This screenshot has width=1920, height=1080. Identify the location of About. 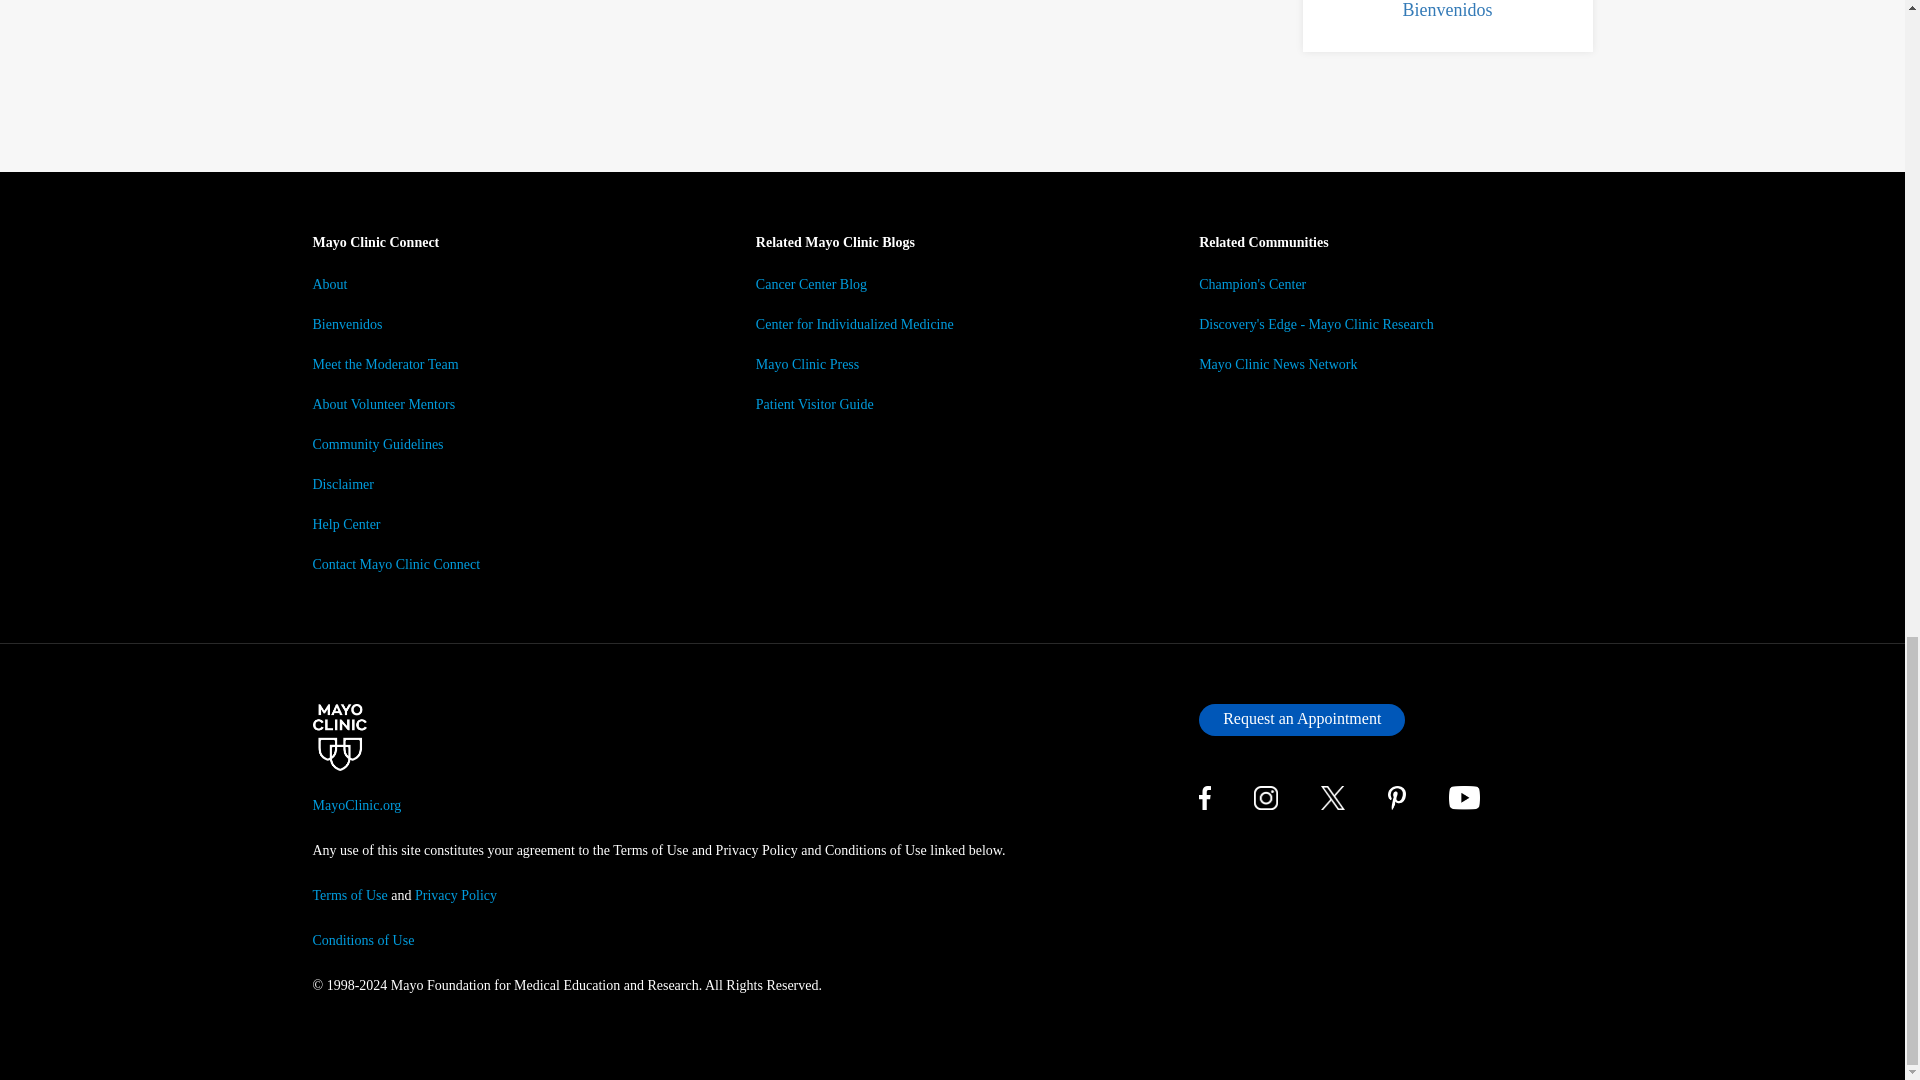
(329, 284).